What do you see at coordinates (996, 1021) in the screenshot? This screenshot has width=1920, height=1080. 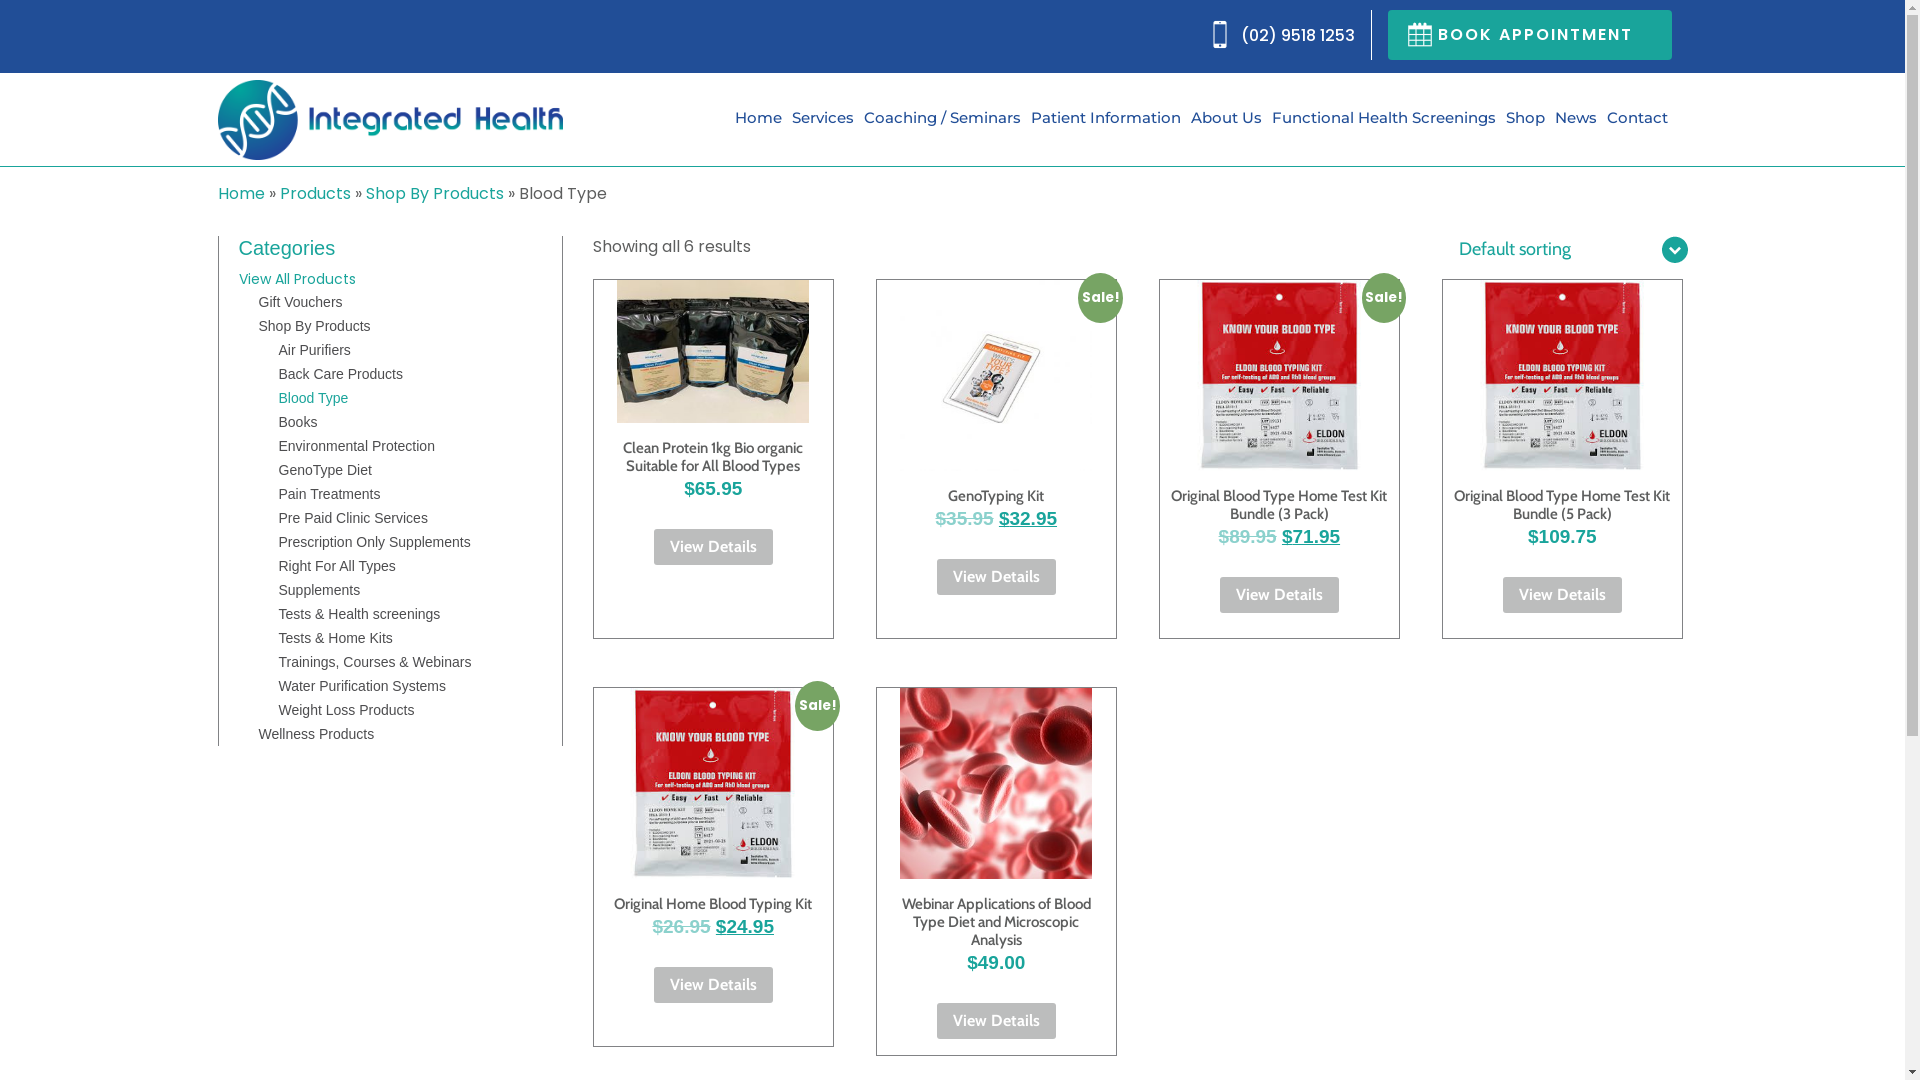 I see `View Details` at bounding box center [996, 1021].